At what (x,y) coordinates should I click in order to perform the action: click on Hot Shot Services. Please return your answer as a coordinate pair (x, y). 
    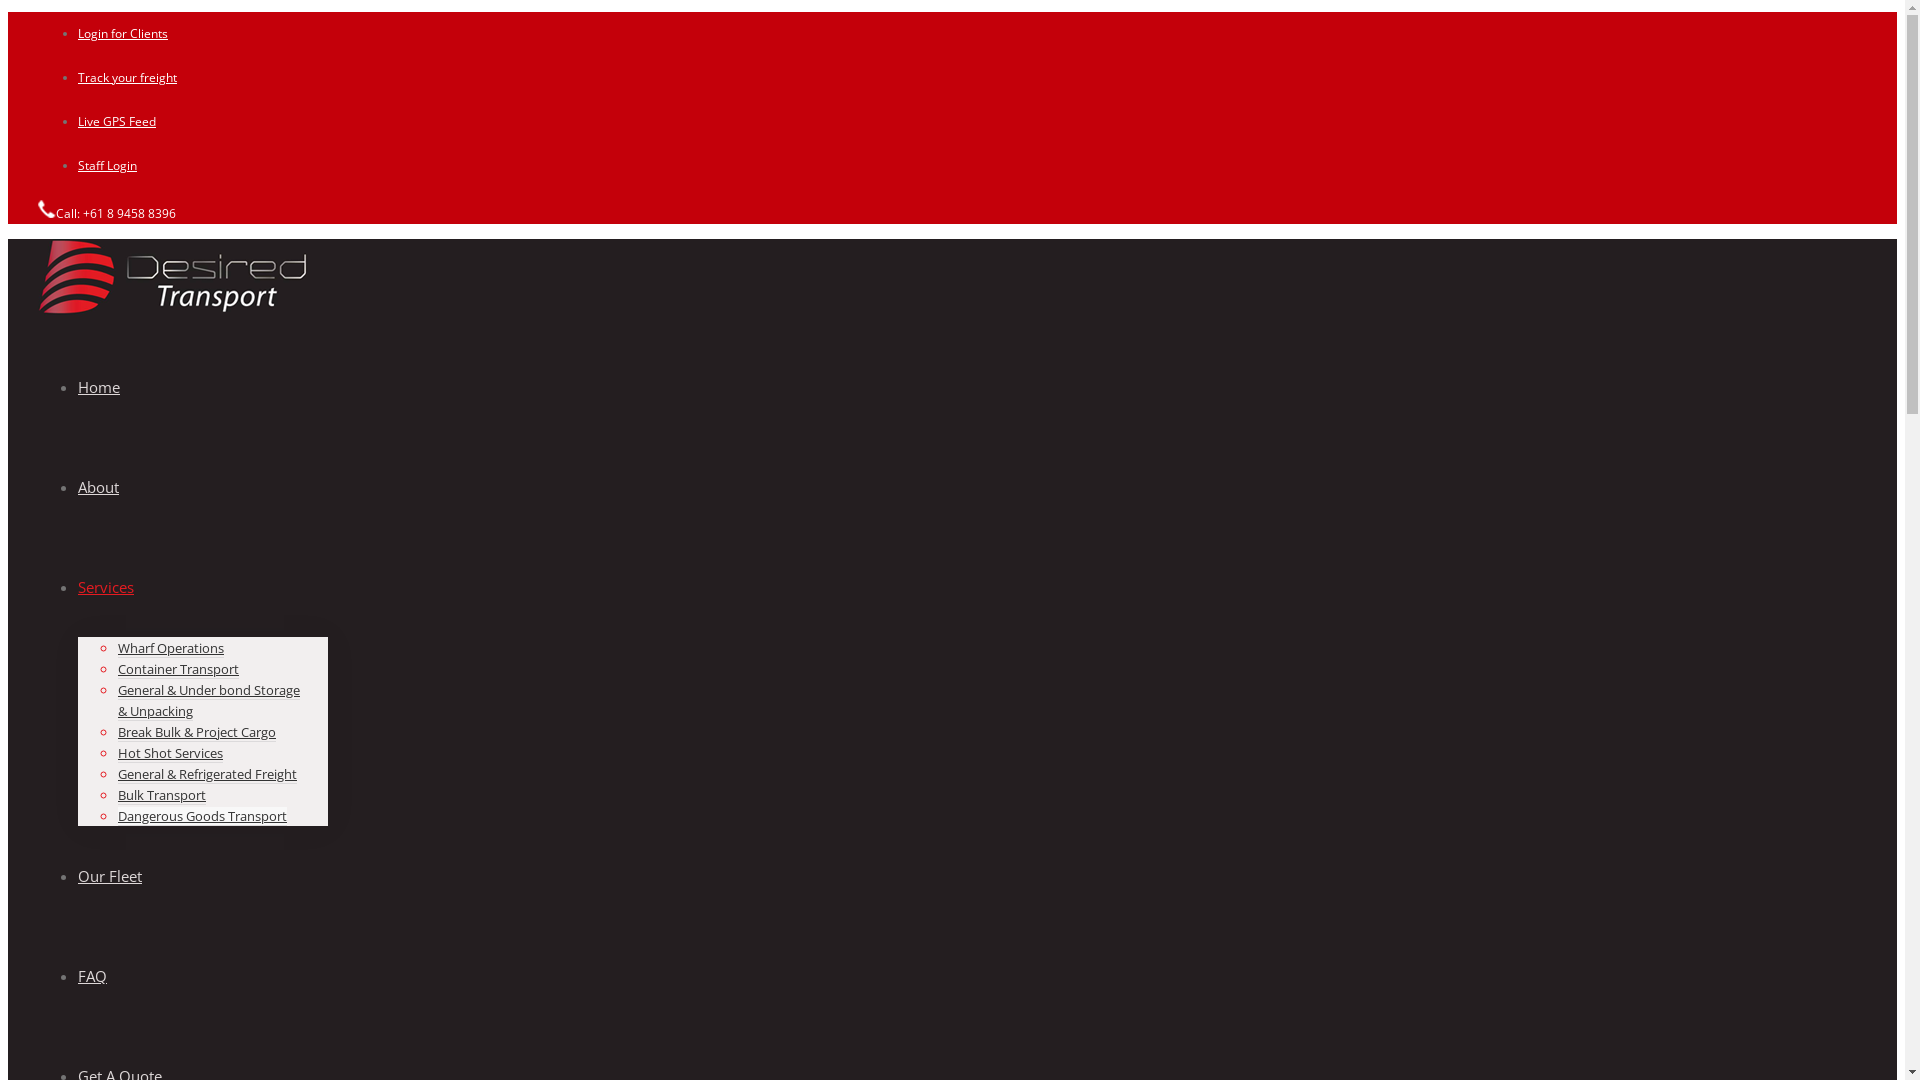
    Looking at the image, I should click on (170, 754).